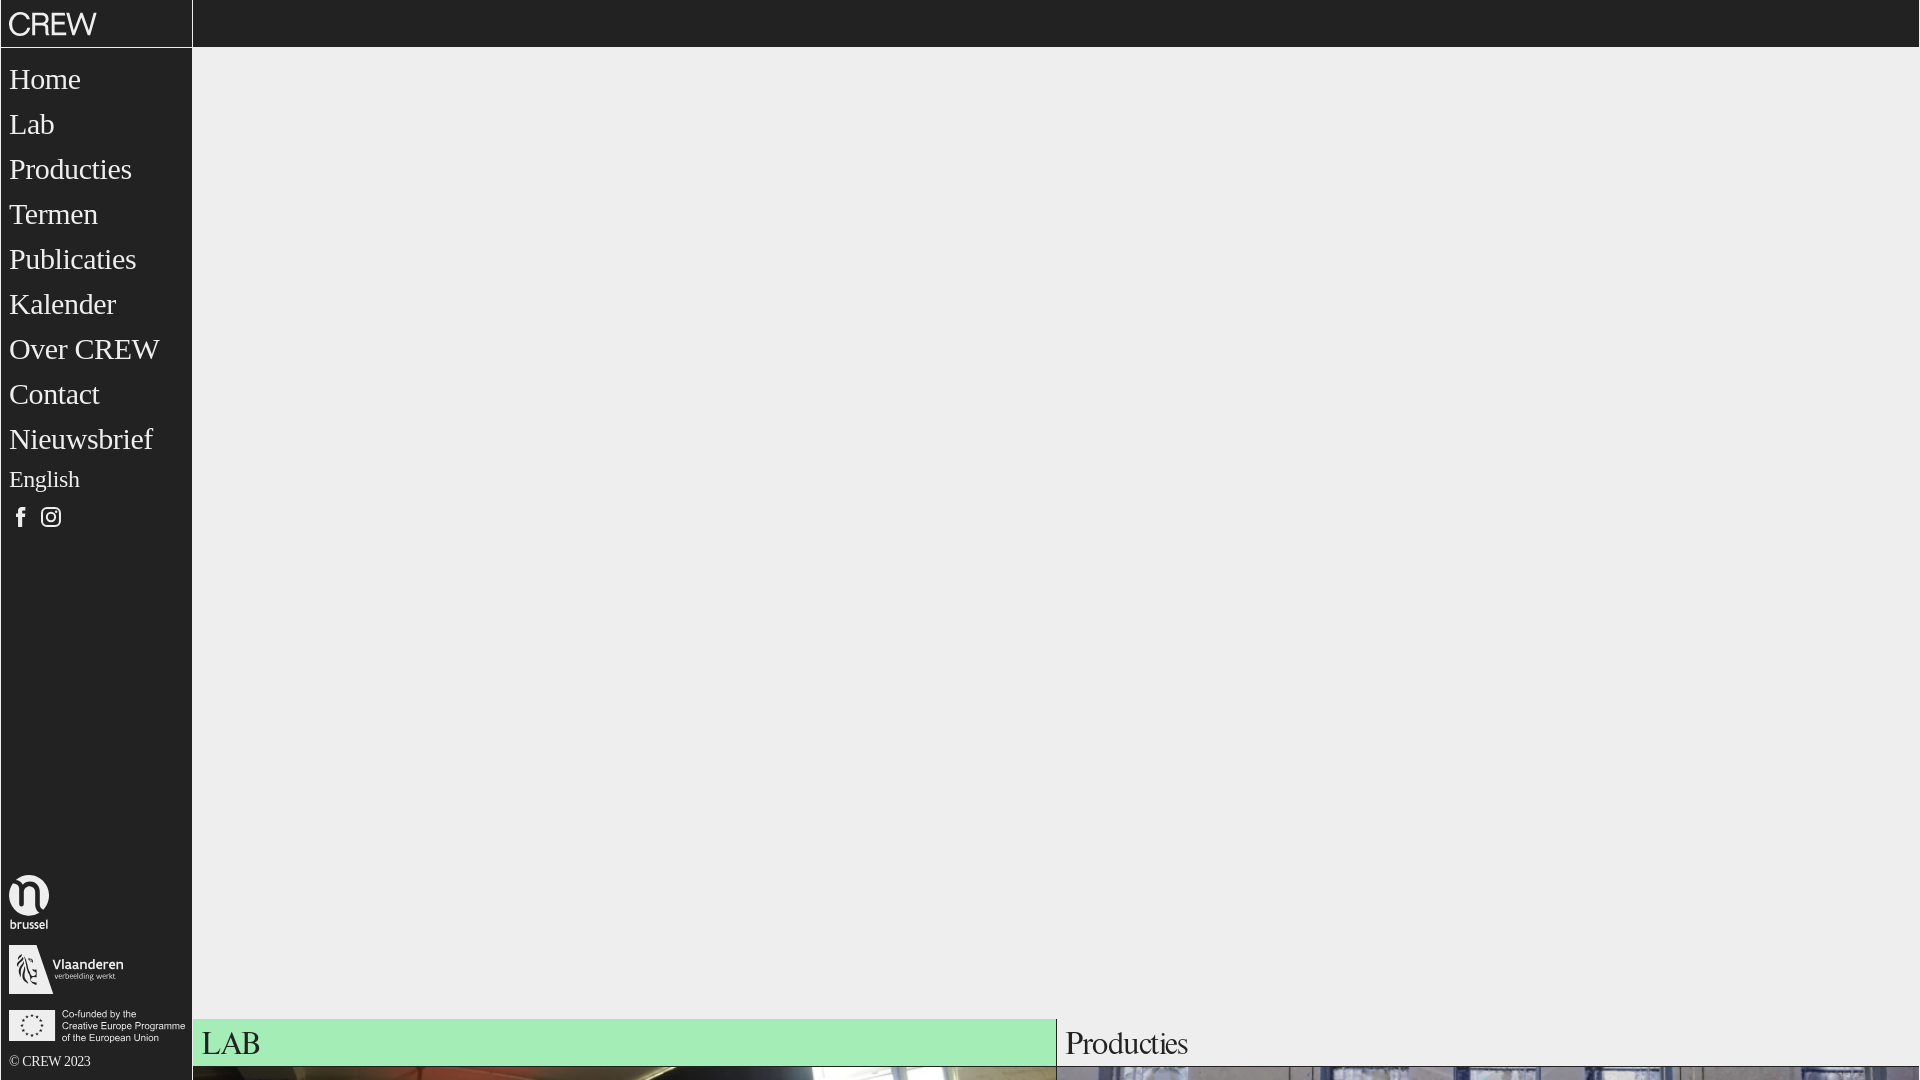 This screenshot has width=1920, height=1080. Describe the element at coordinates (45, 78) in the screenshot. I see `Home` at that location.